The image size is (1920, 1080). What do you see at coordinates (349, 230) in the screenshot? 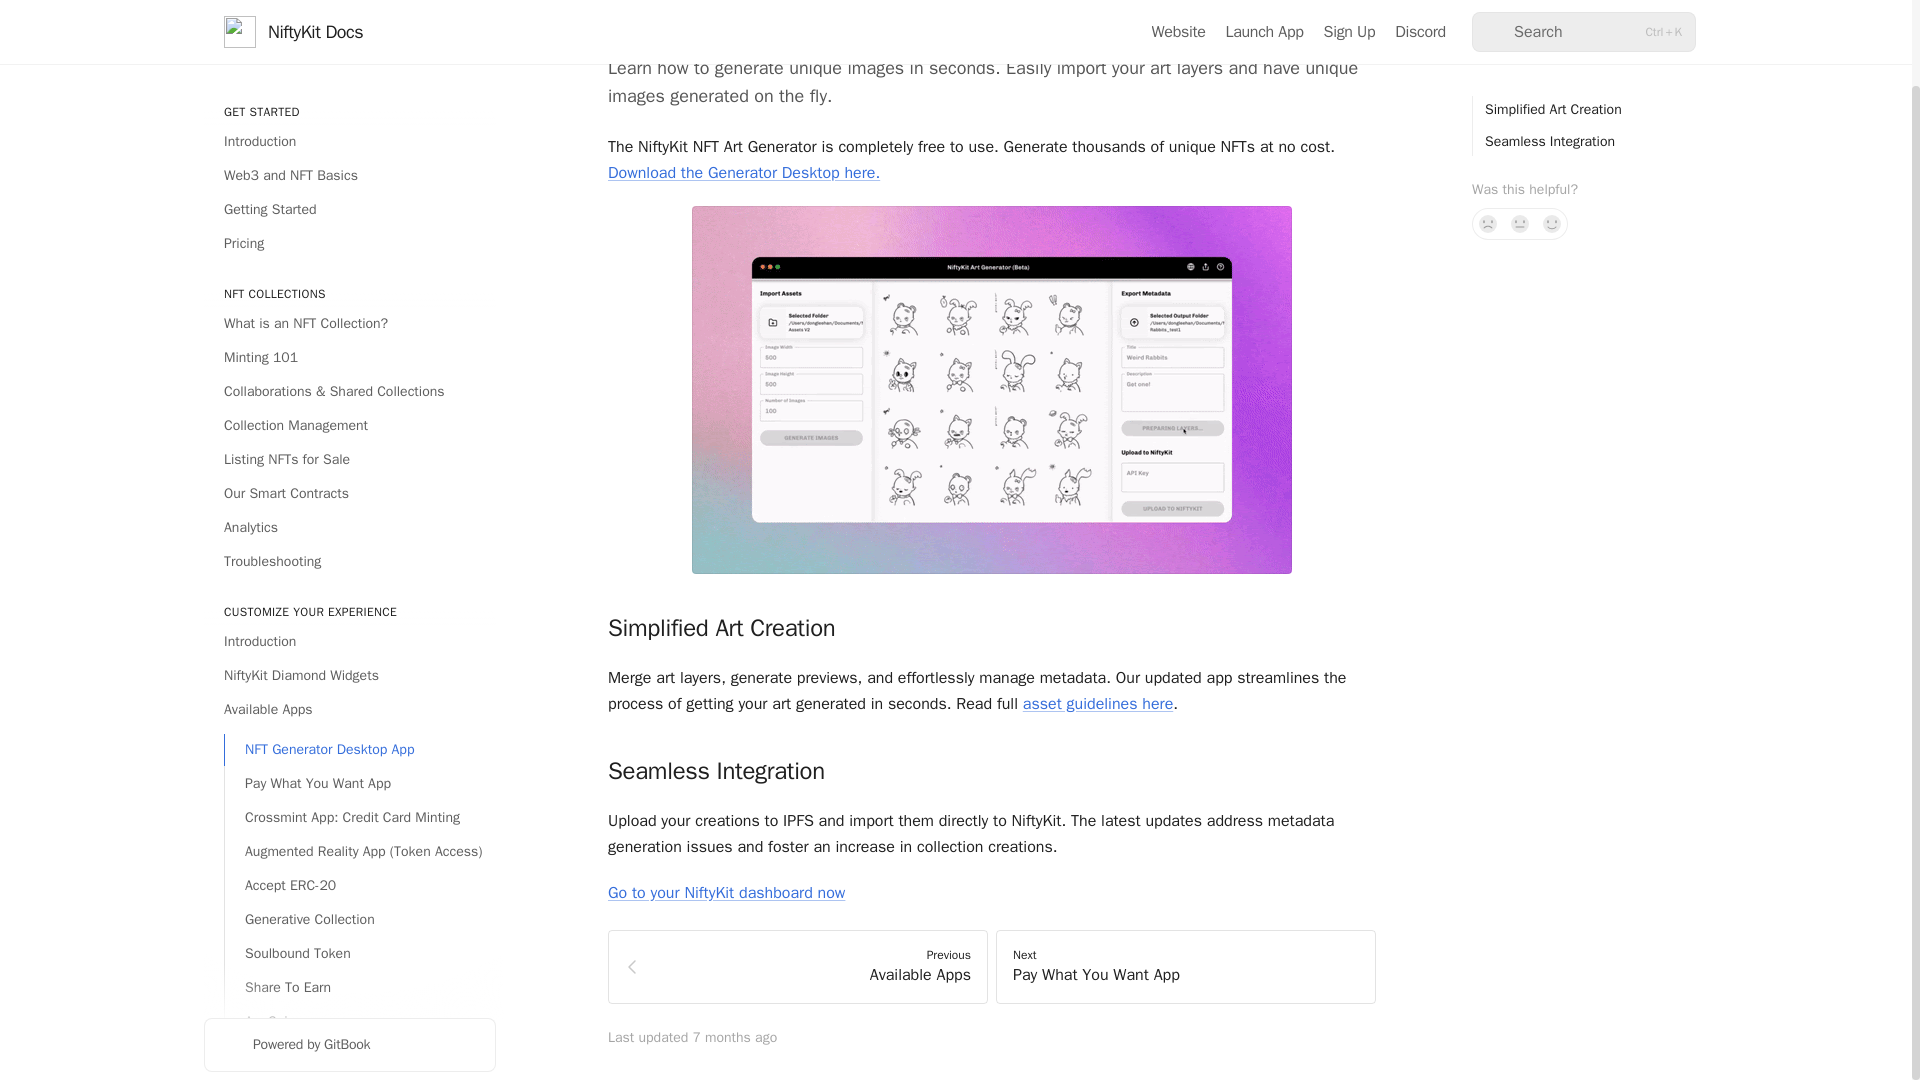
I see `What is an NFT Collection?` at bounding box center [349, 230].